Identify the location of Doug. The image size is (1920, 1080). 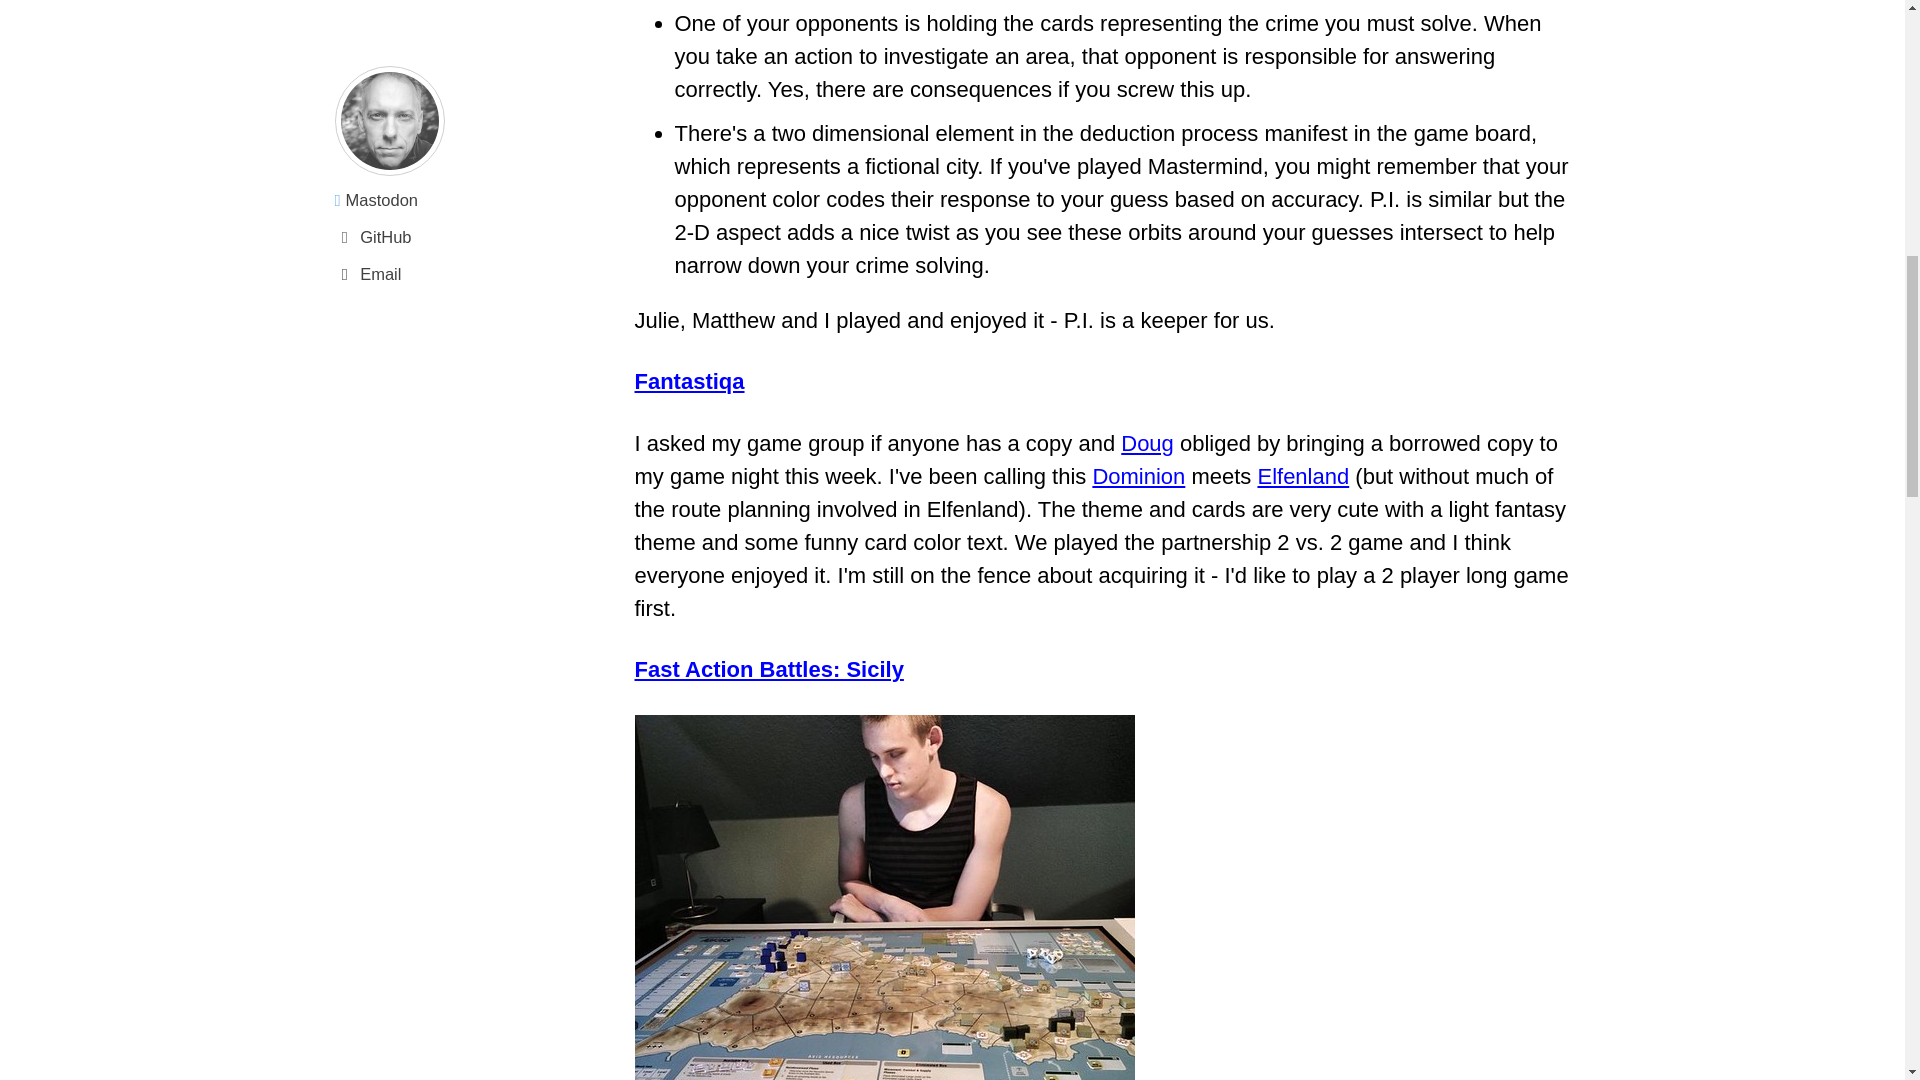
(1147, 442).